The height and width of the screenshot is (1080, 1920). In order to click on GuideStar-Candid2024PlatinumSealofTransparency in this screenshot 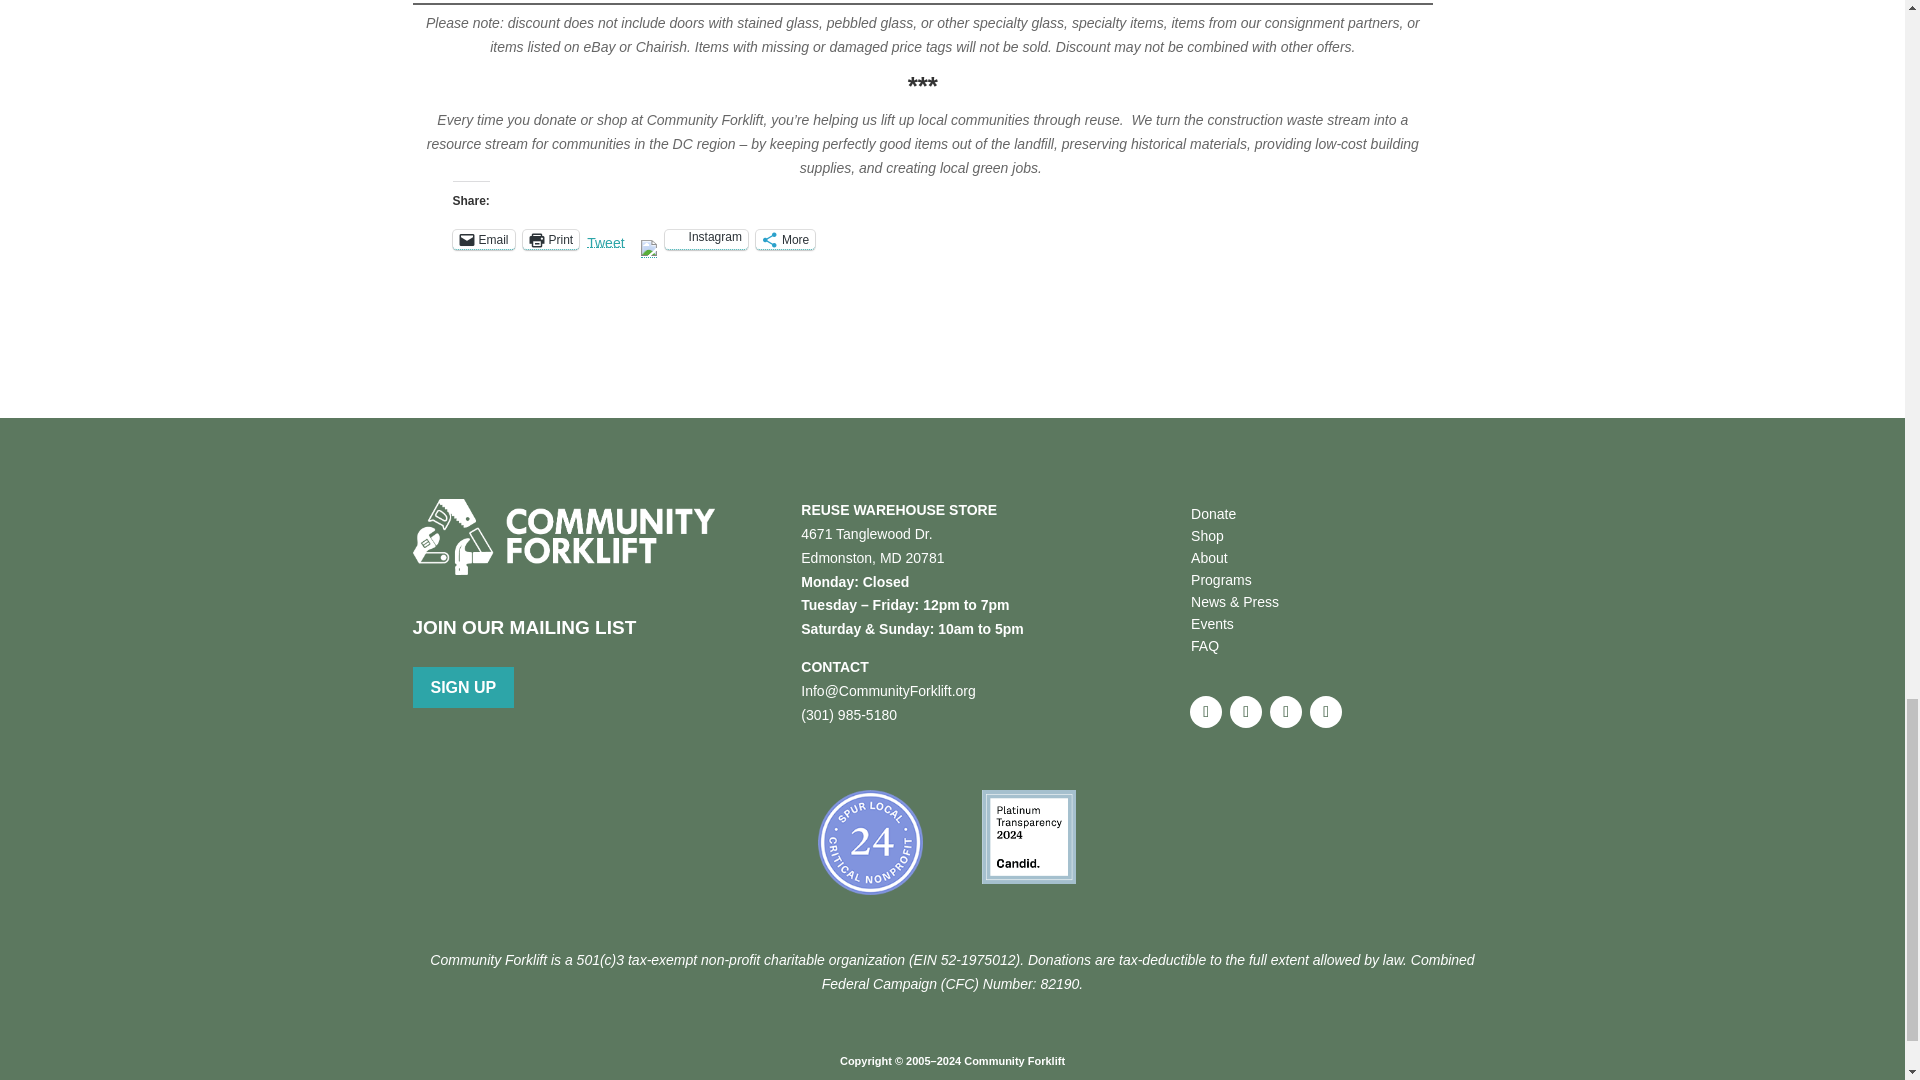, I will do `click(1028, 836)`.